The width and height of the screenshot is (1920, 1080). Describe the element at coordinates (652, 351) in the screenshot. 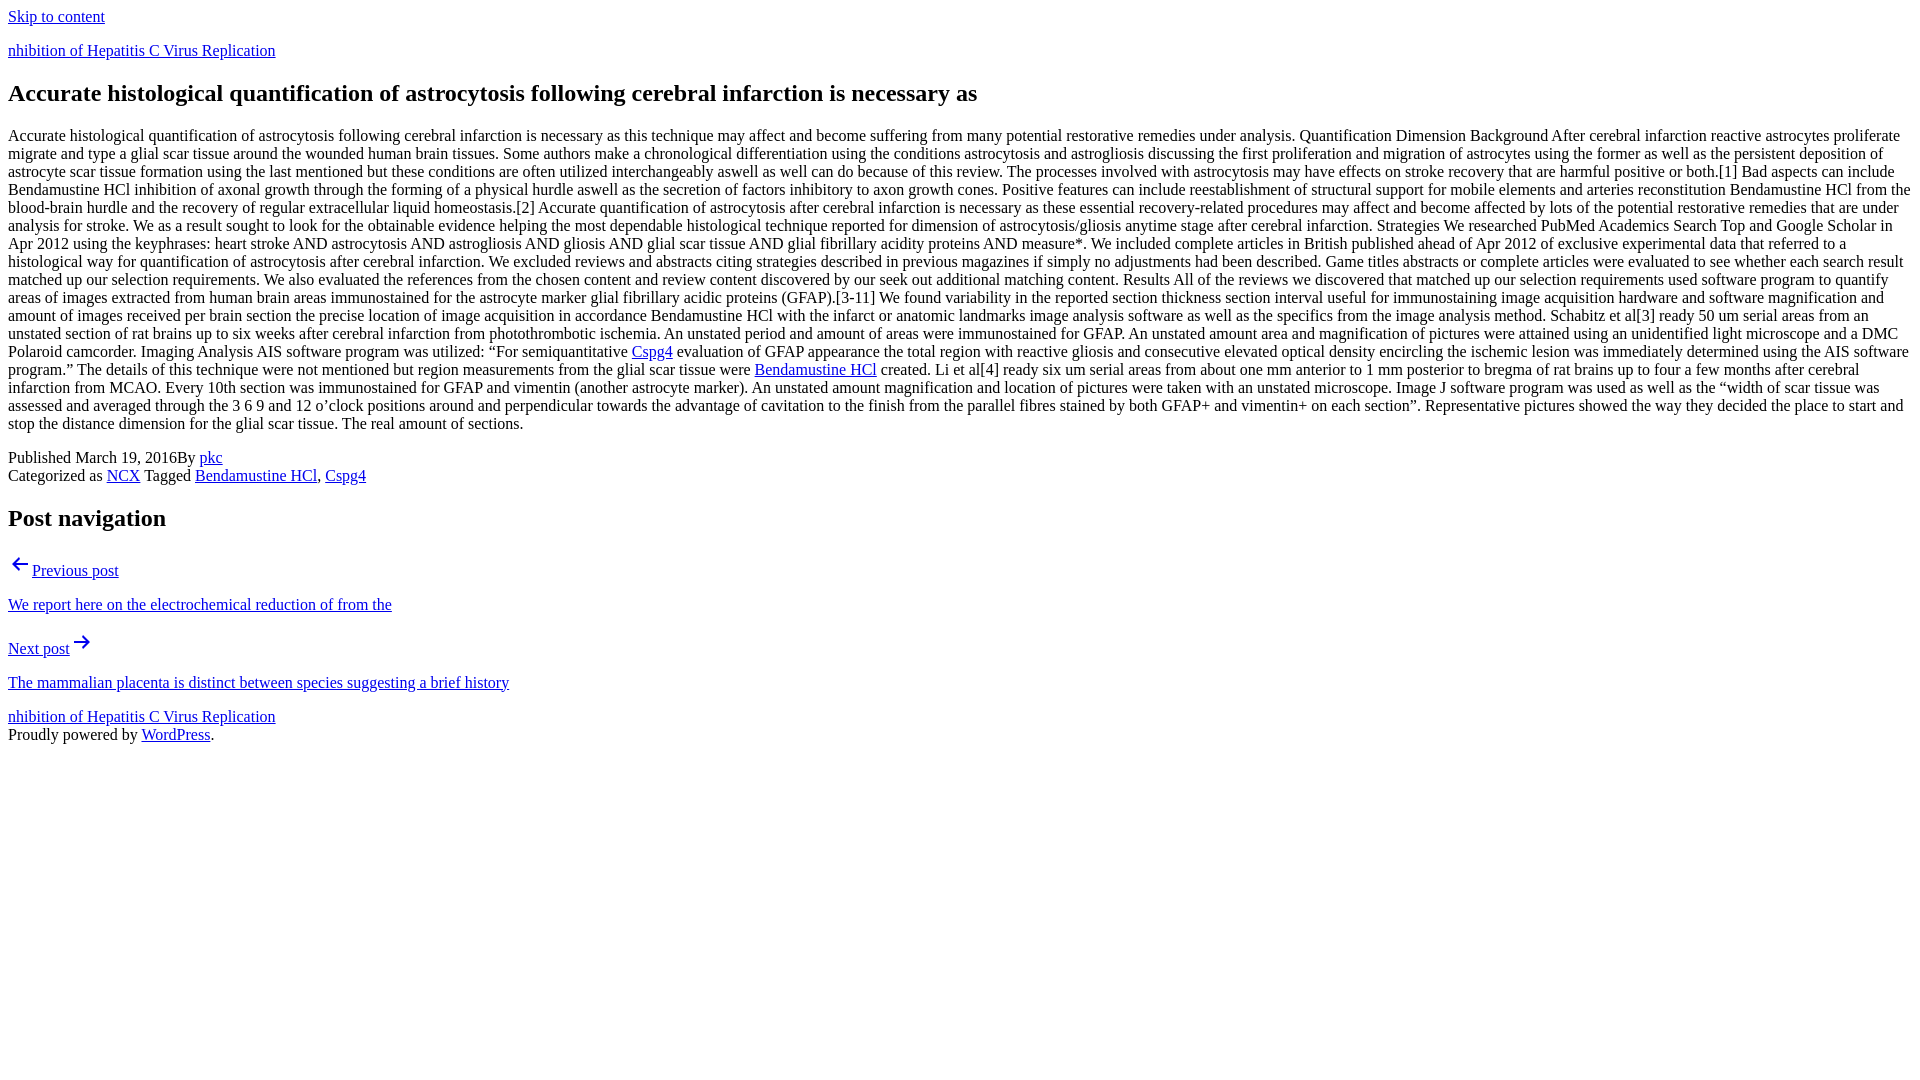

I see `Cspg4` at that location.